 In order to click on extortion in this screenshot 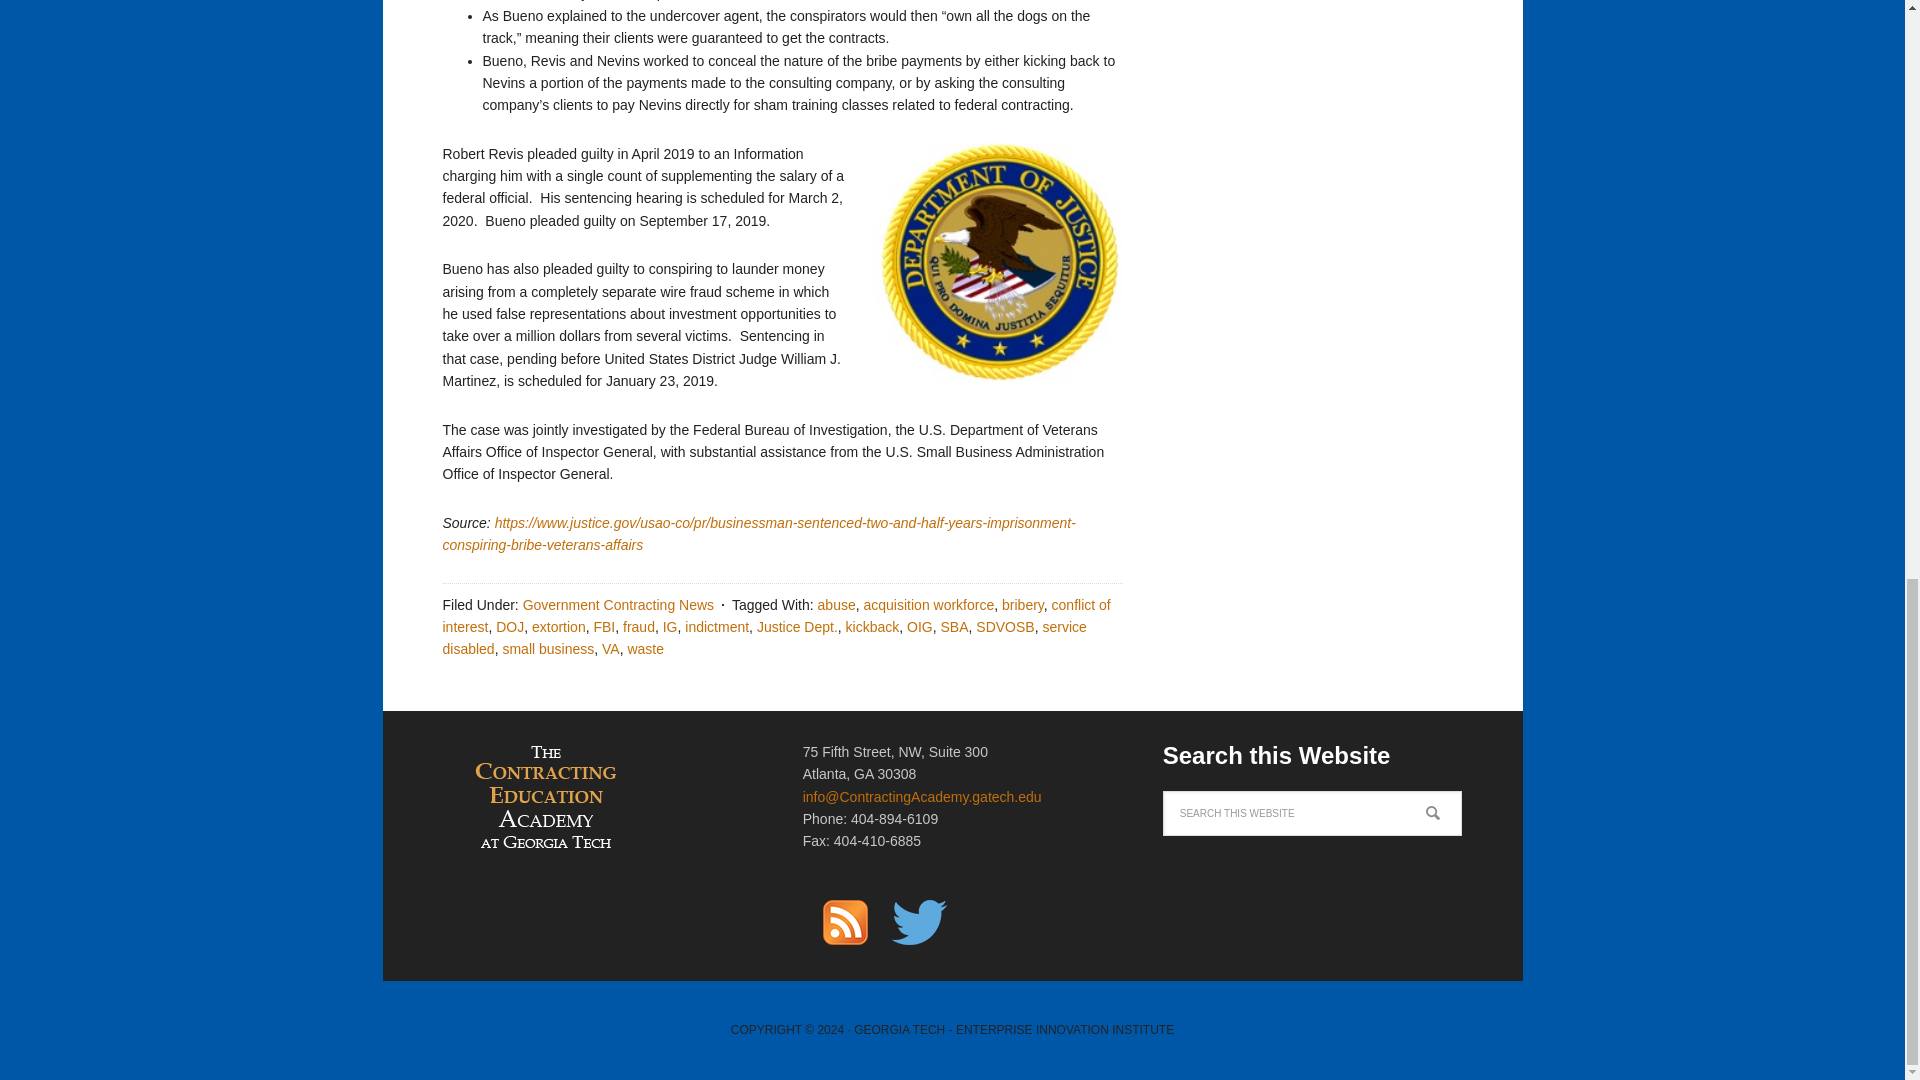, I will do `click(558, 626)`.